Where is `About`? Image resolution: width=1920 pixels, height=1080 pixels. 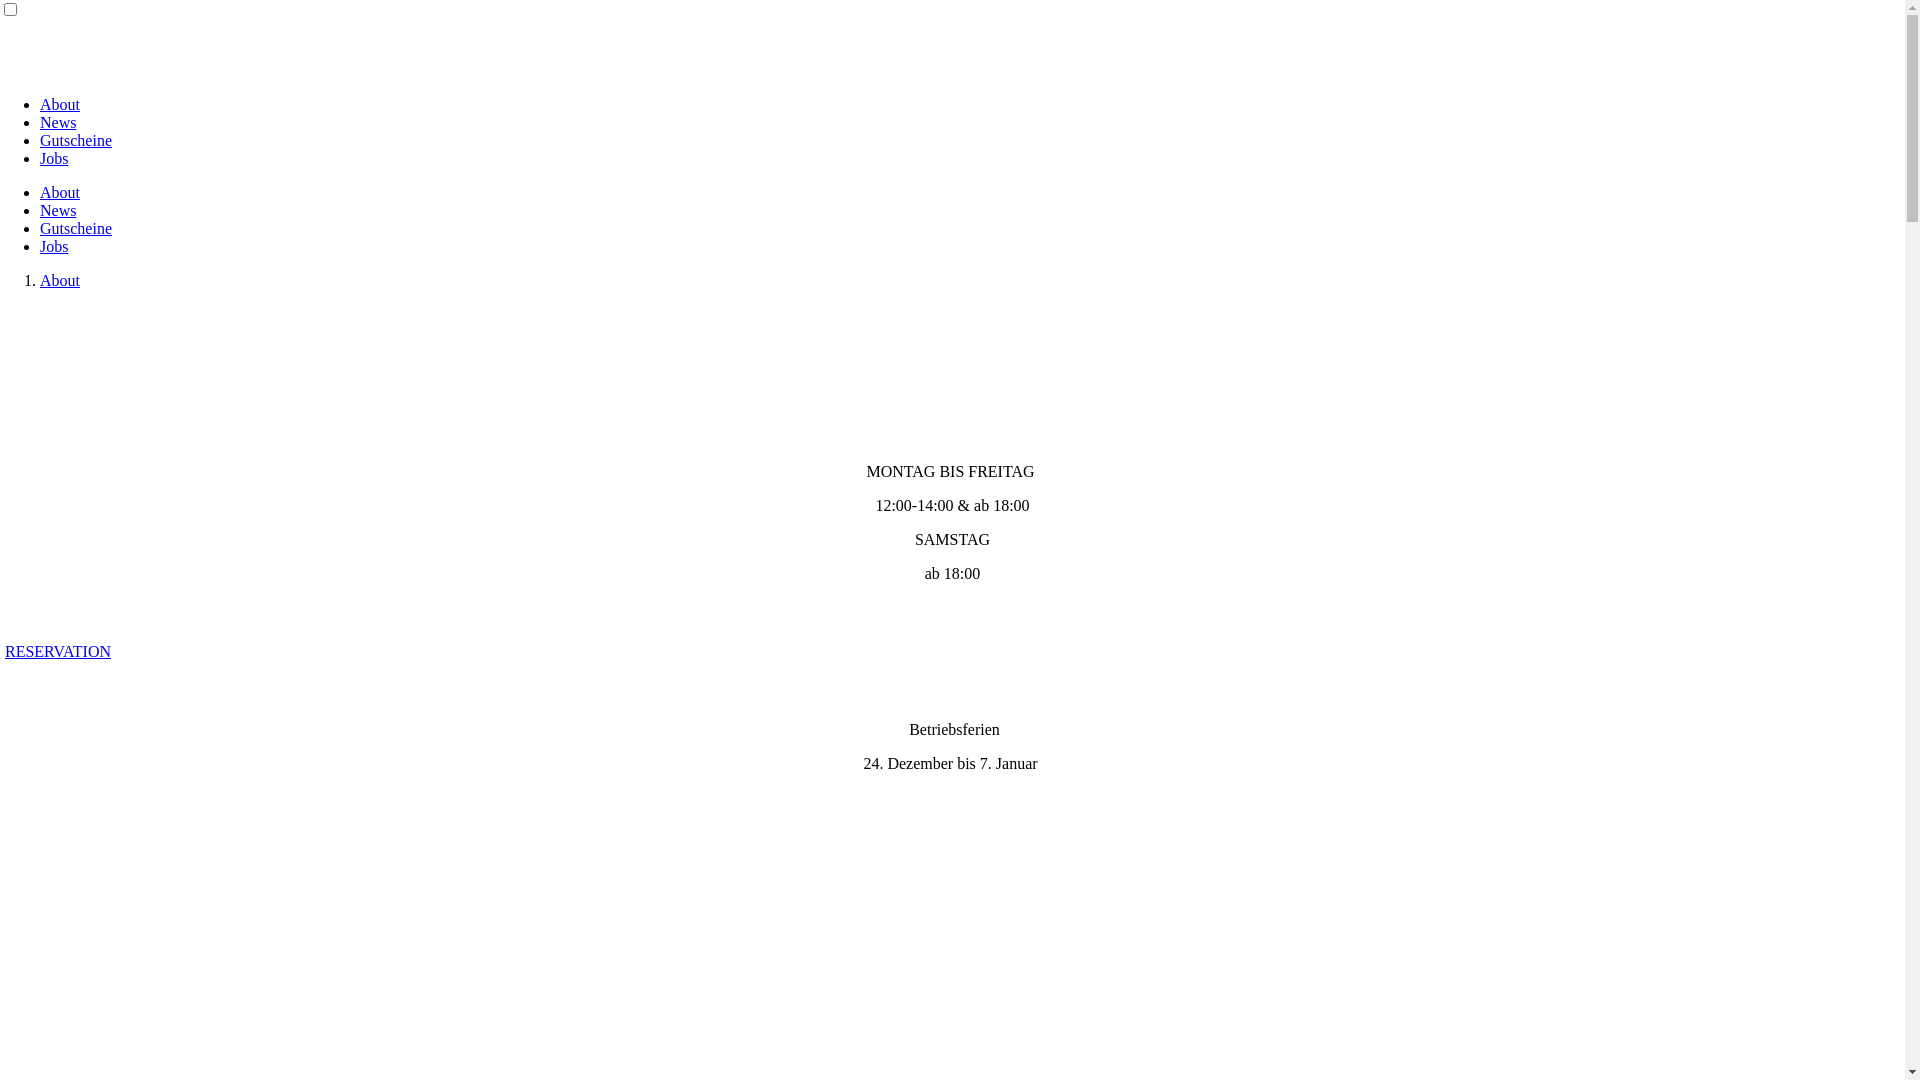
About is located at coordinates (60, 280).